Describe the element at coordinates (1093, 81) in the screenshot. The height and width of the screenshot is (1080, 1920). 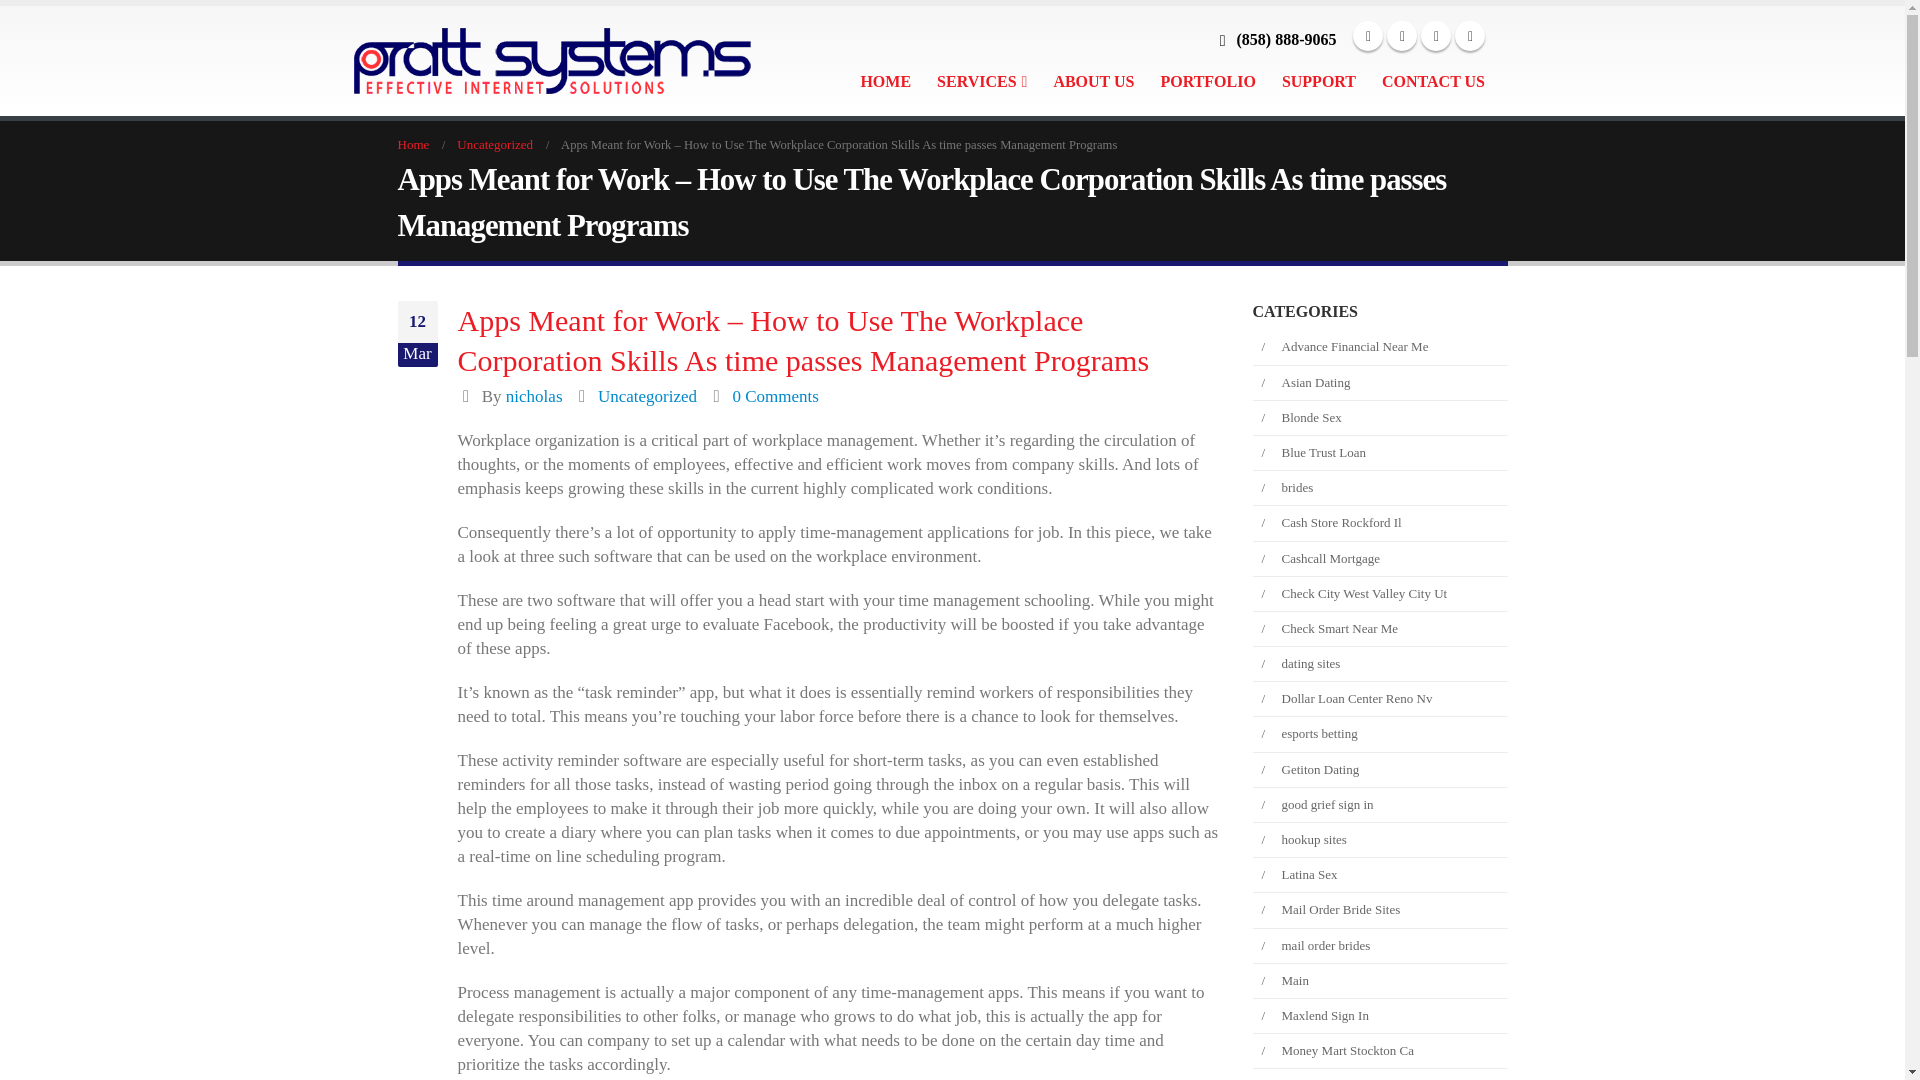
I see `ABOUT US` at that location.